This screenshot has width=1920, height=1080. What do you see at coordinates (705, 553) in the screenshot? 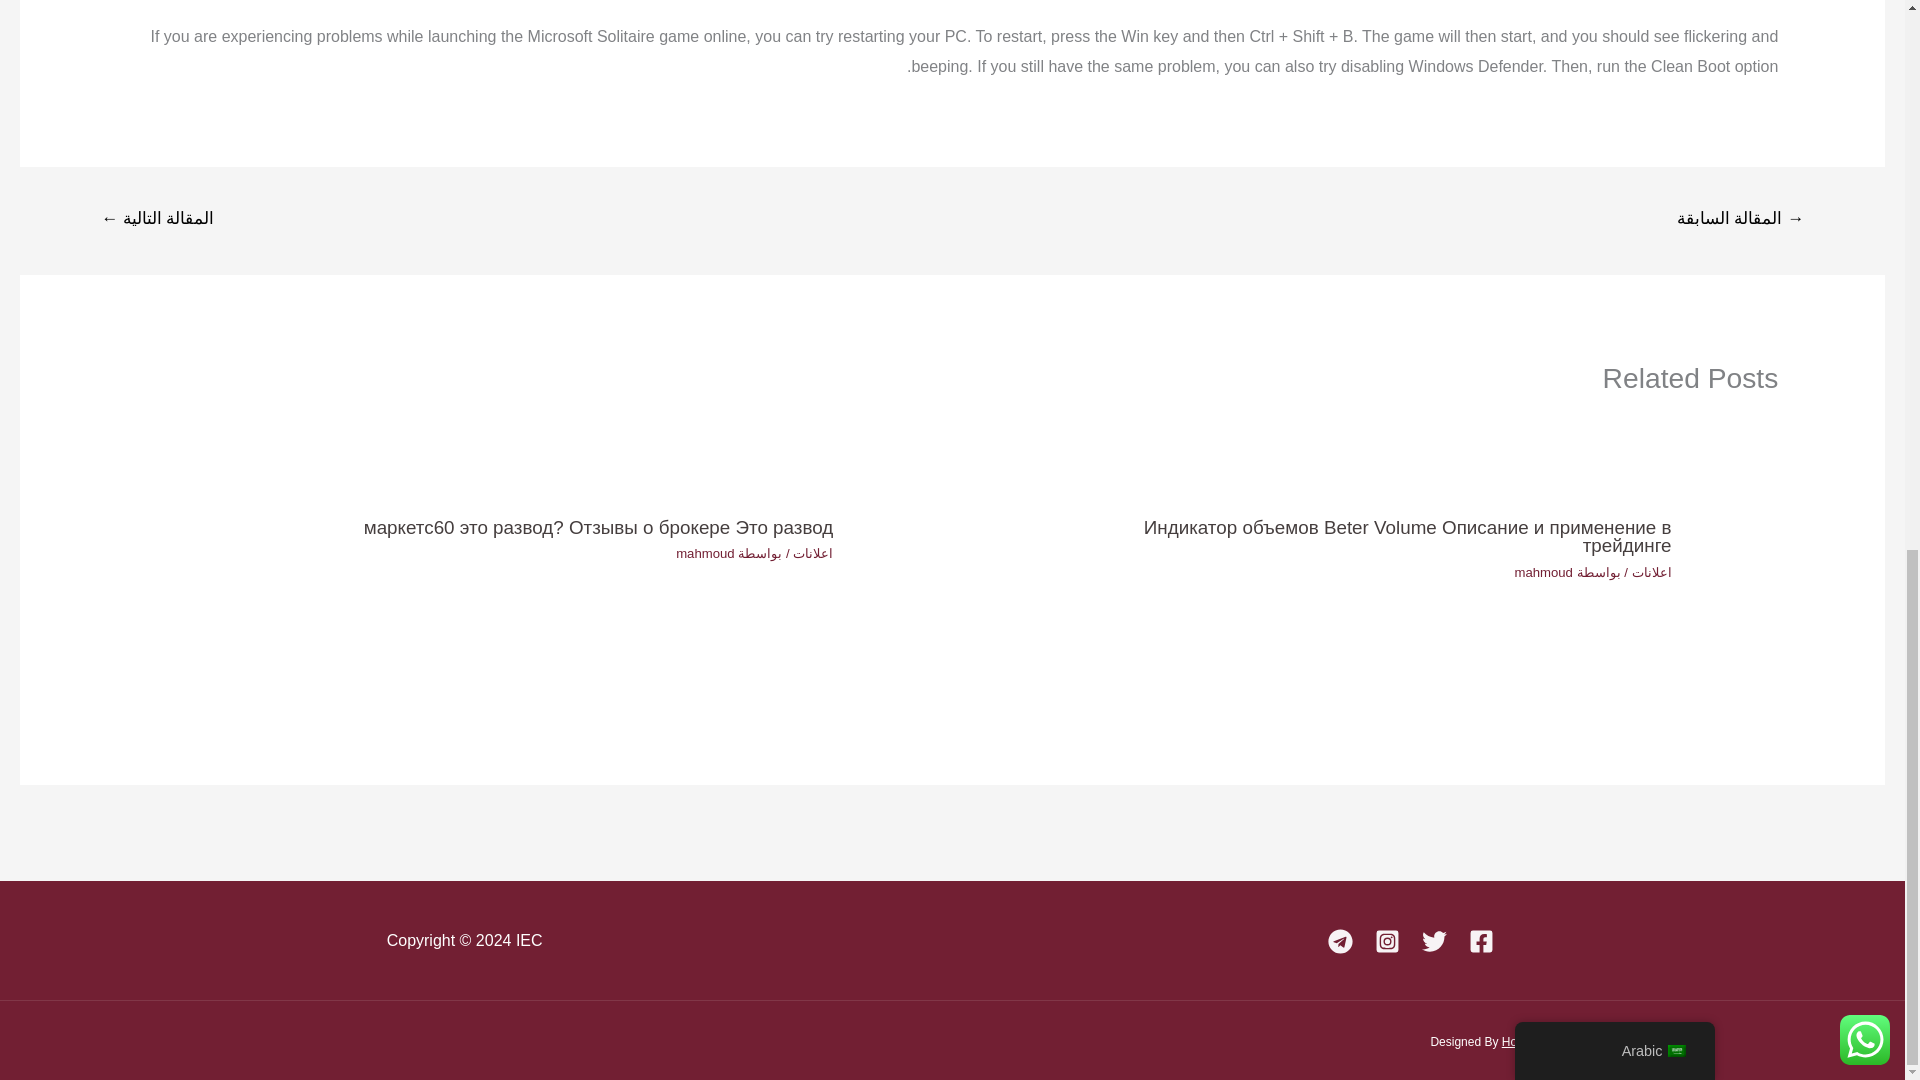
I see `mahmoud` at bounding box center [705, 553].